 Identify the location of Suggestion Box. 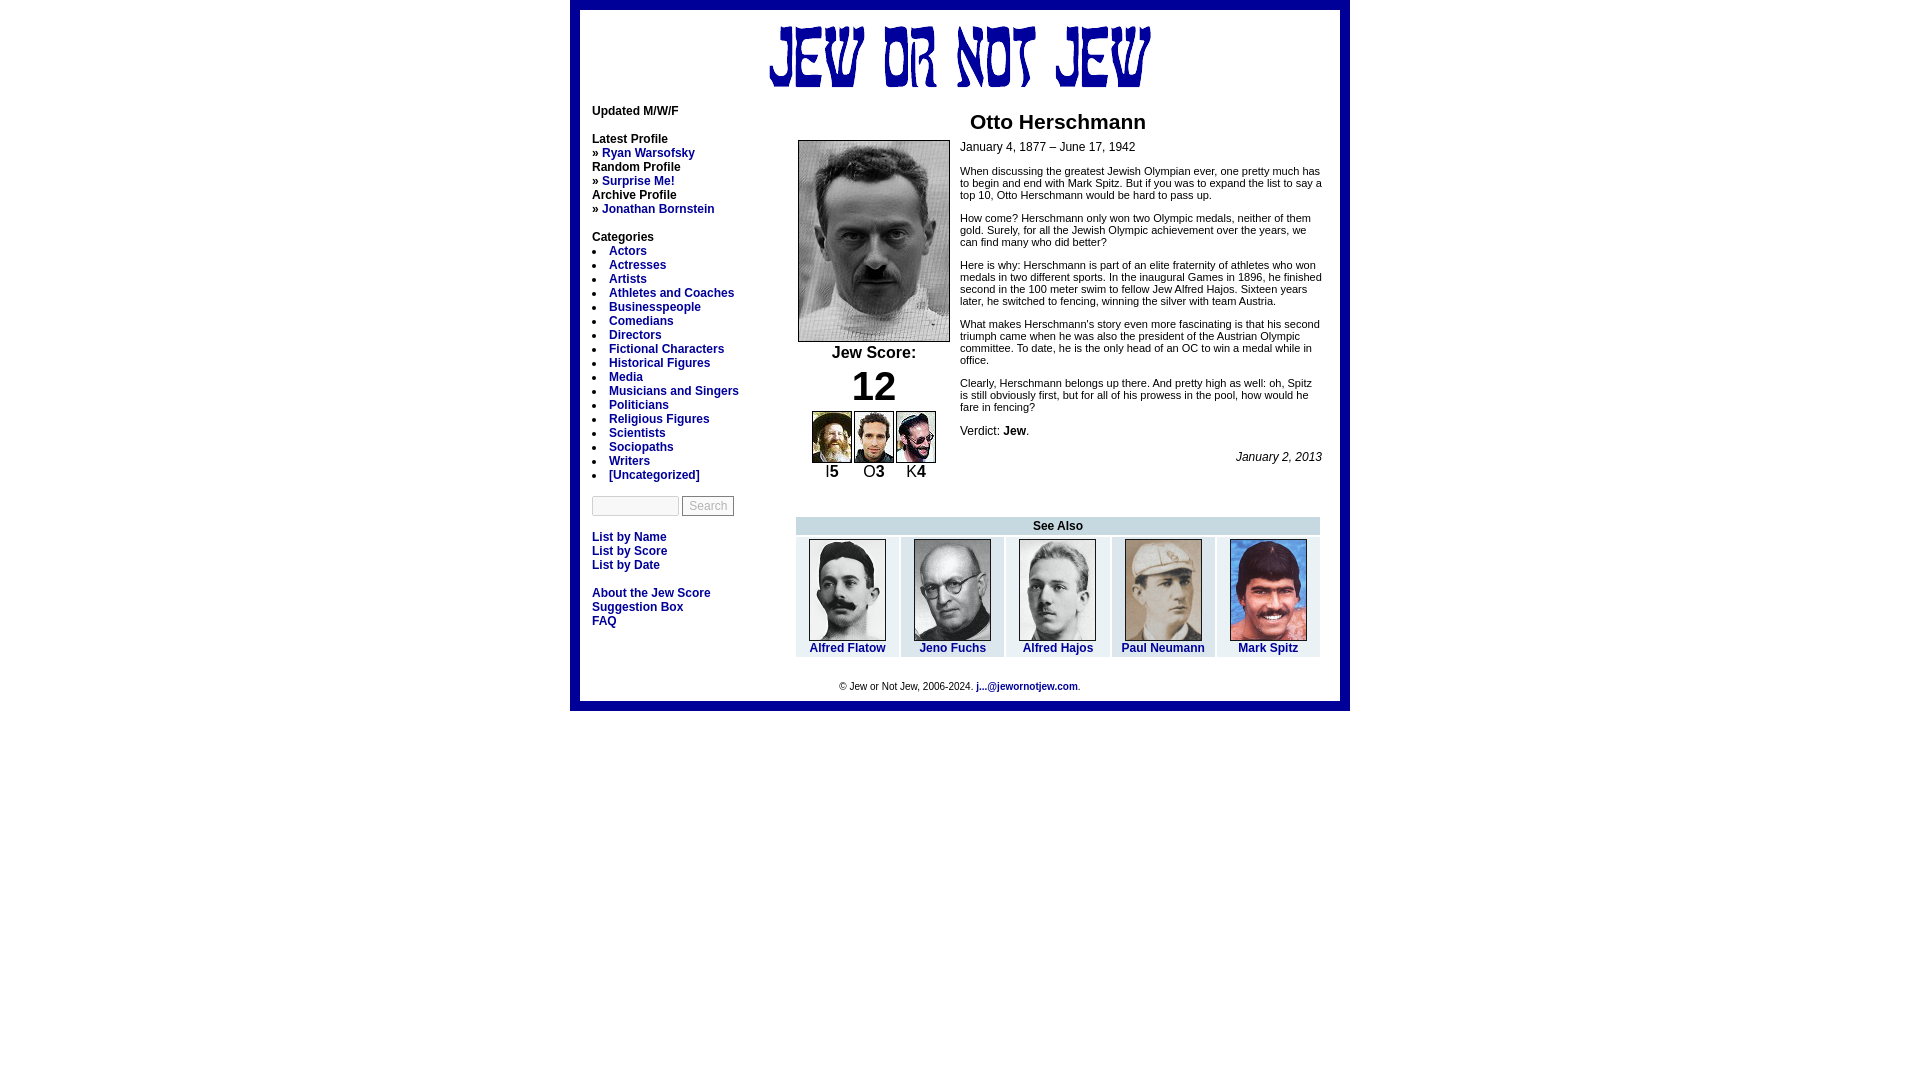
(637, 607).